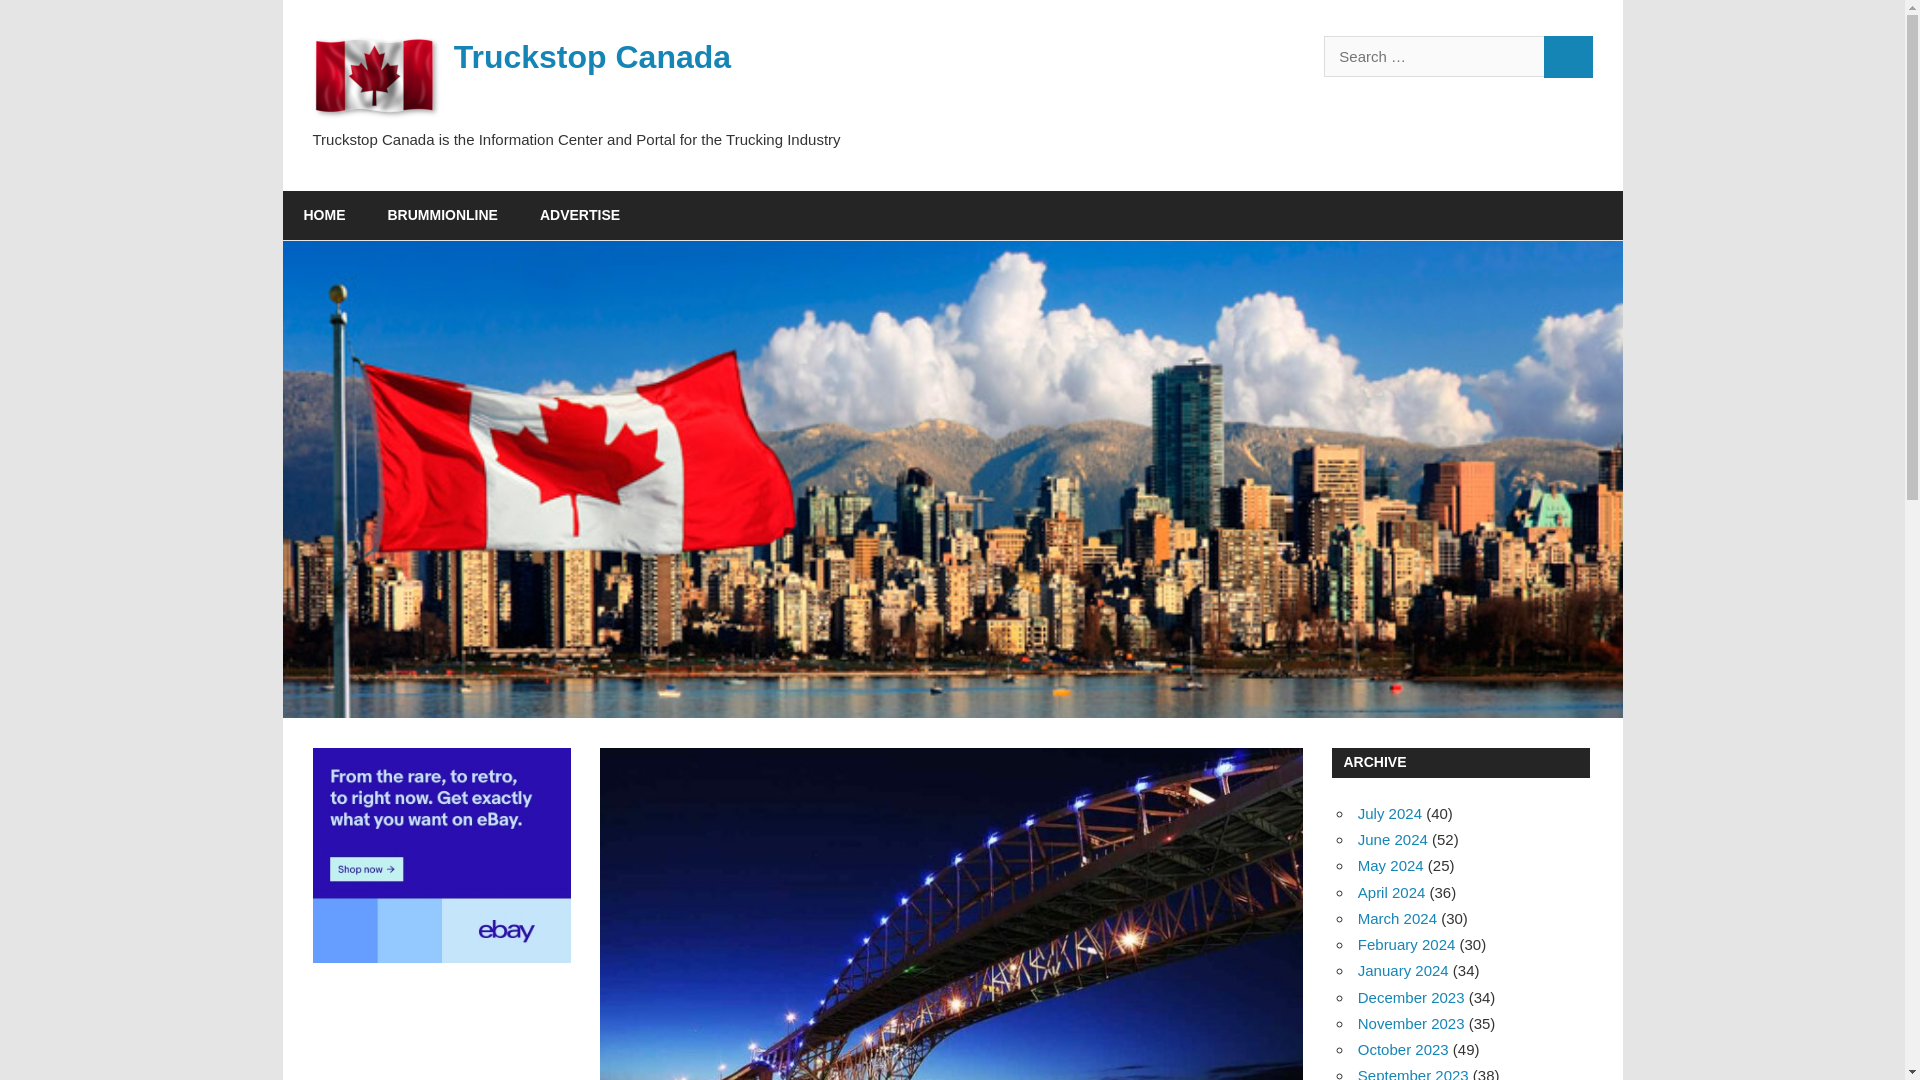 The width and height of the screenshot is (1920, 1080). Describe the element at coordinates (580, 216) in the screenshot. I see `ADVERTISE` at that location.